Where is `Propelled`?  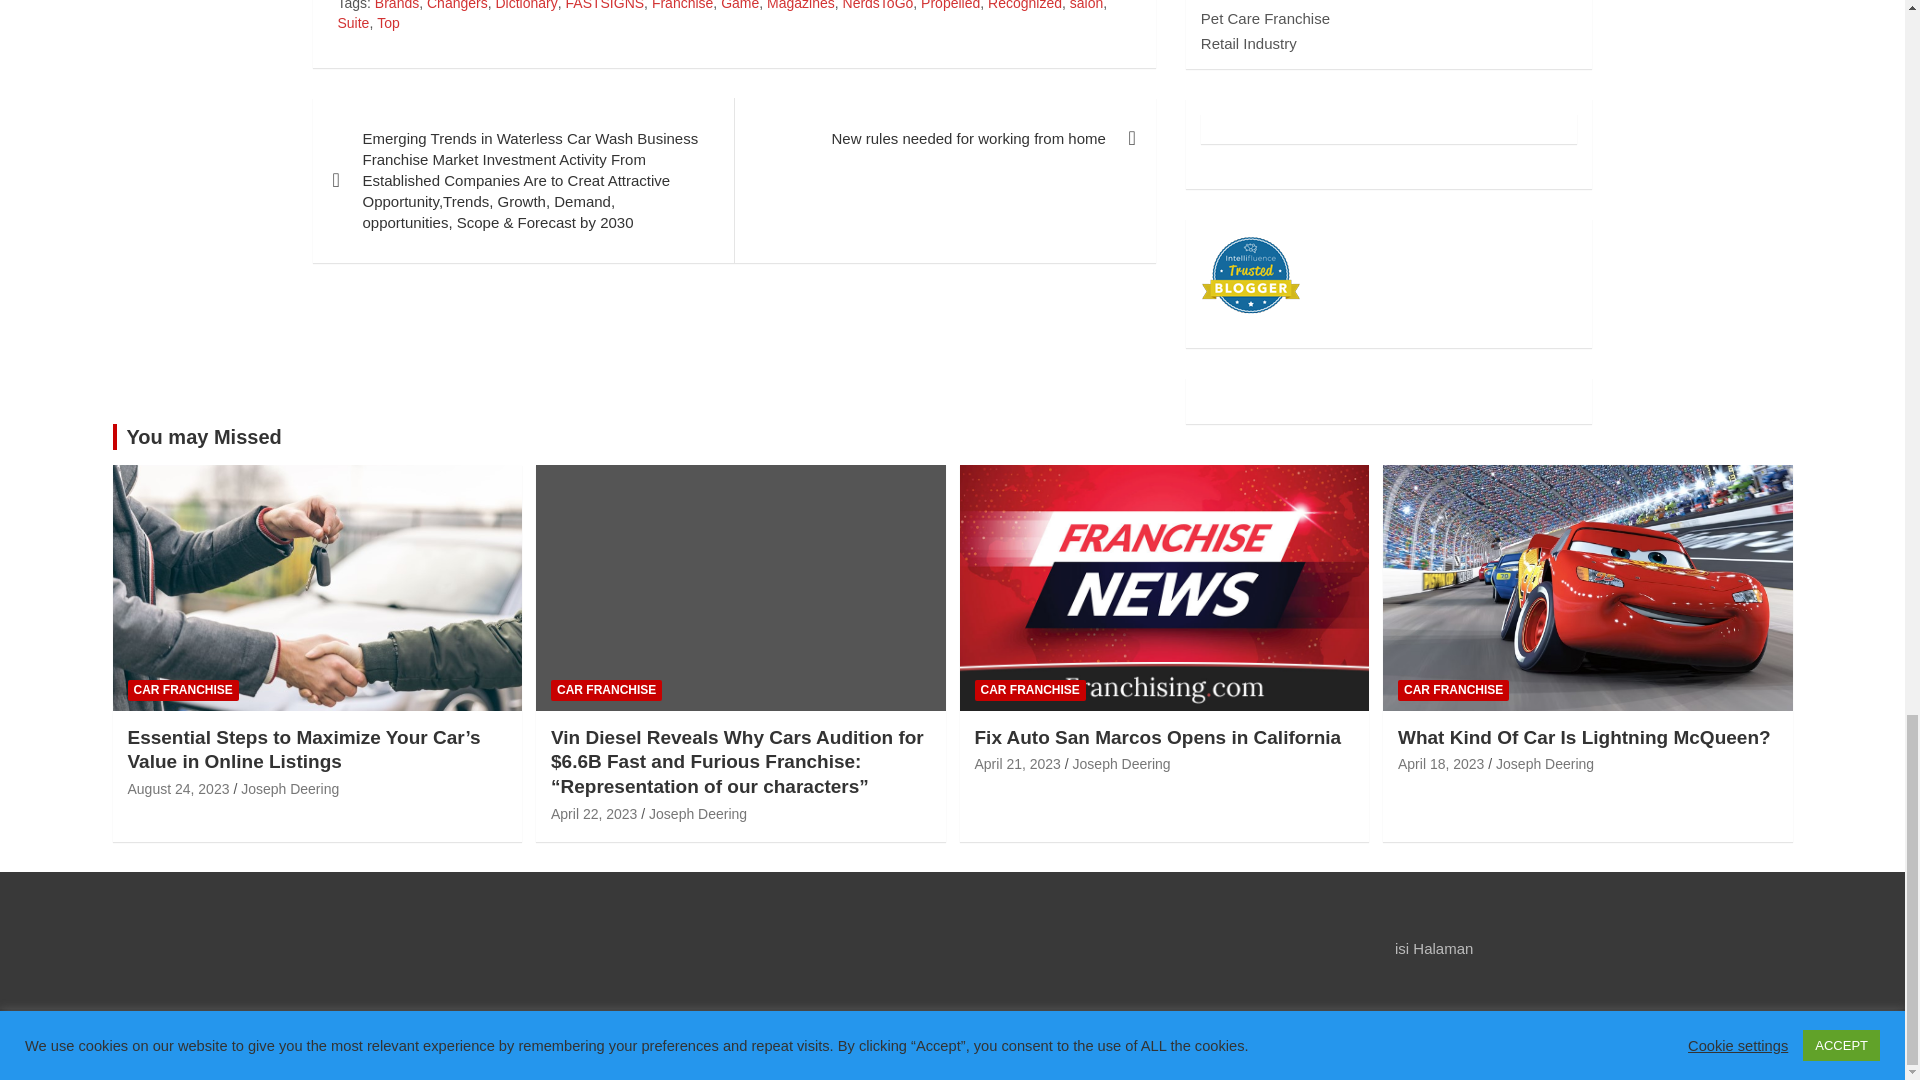 Propelled is located at coordinates (950, 7).